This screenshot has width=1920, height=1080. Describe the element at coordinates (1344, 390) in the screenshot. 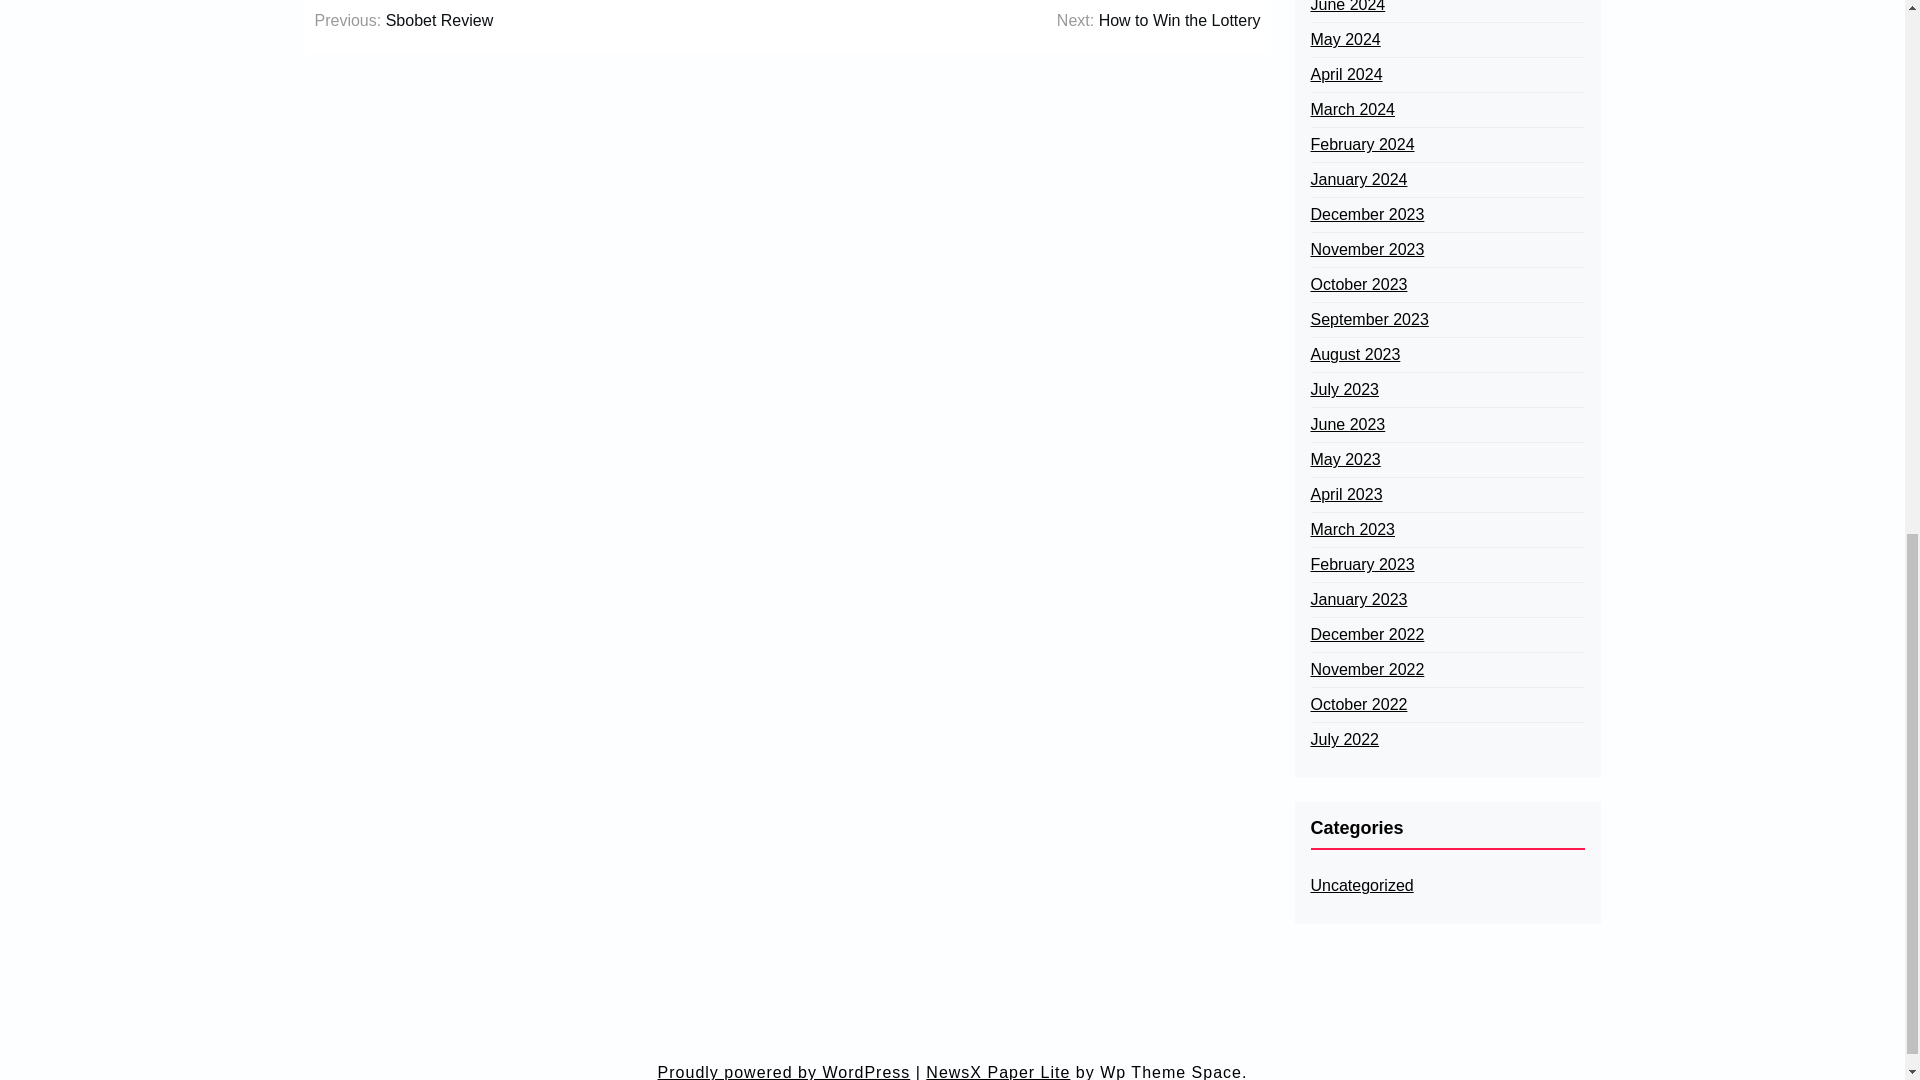

I see `July 2023` at that location.